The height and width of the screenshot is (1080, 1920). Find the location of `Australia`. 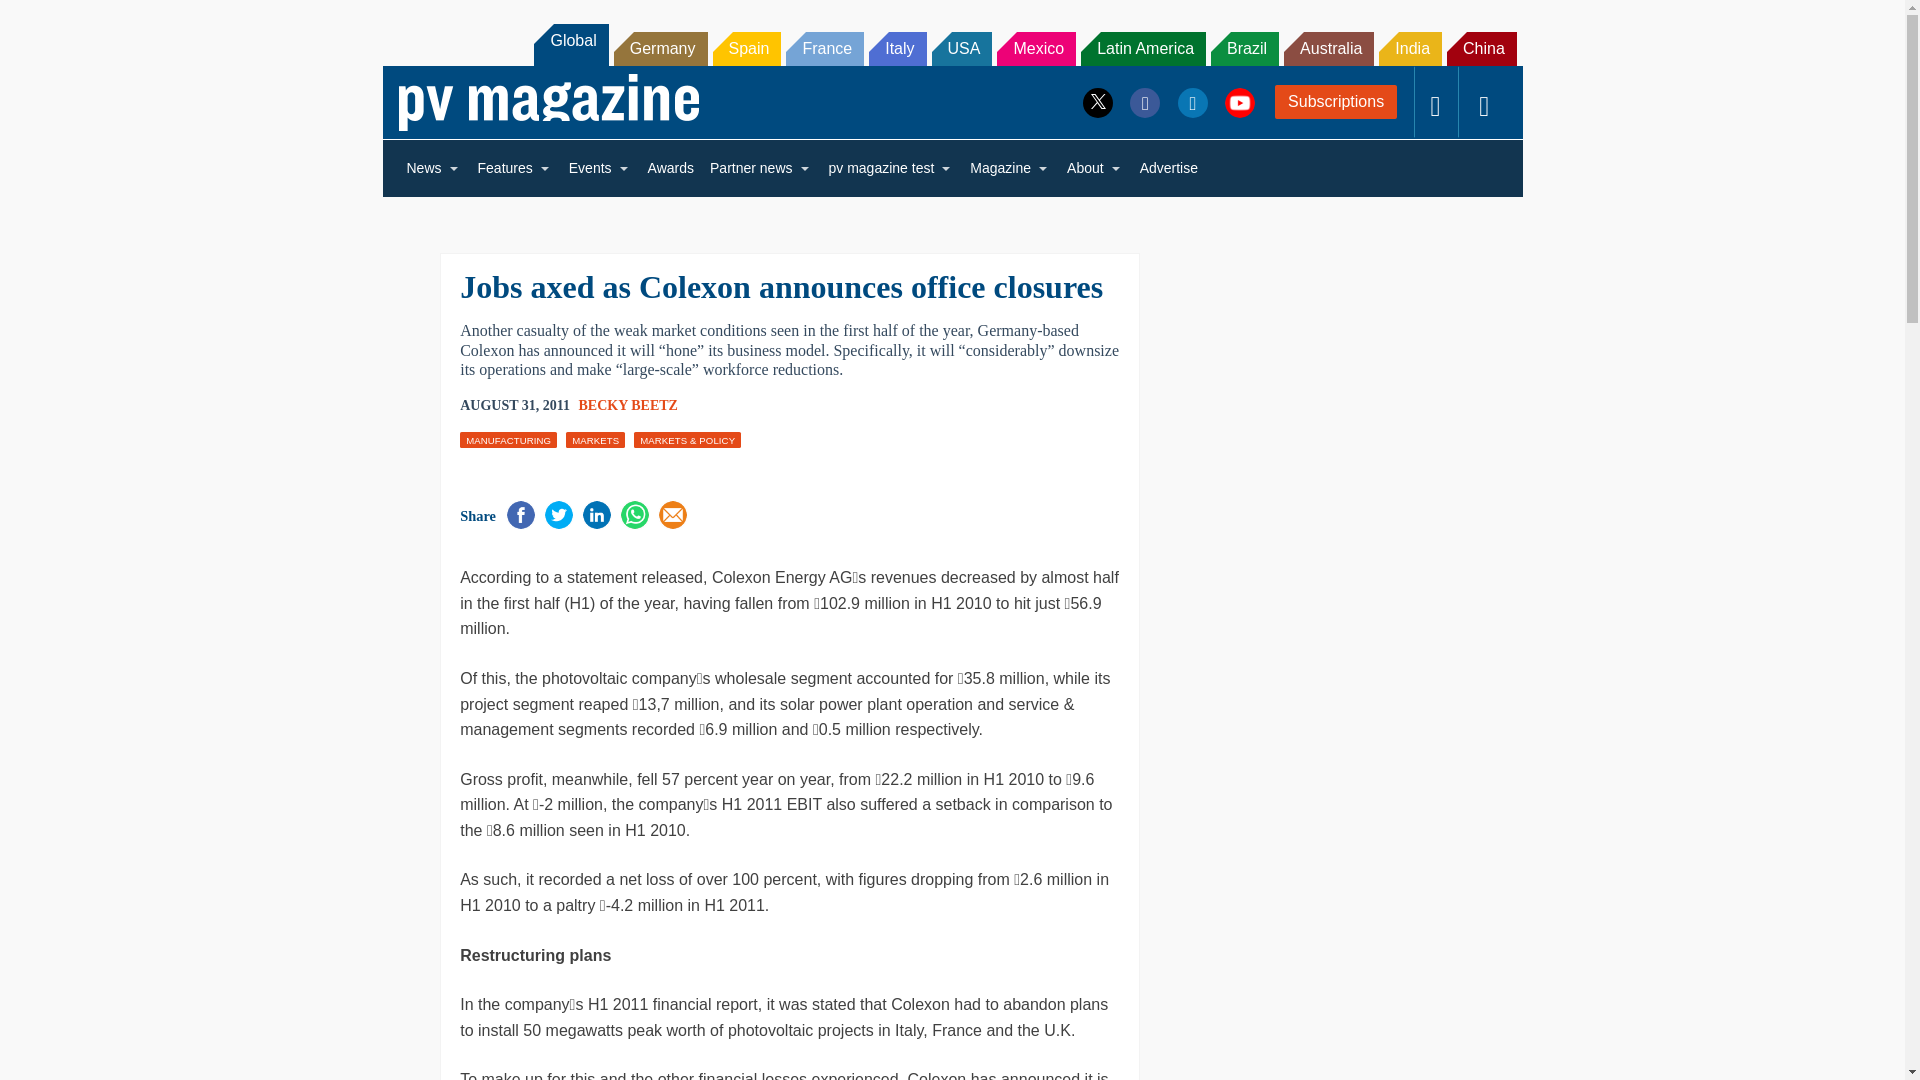

Australia is located at coordinates (1329, 48).